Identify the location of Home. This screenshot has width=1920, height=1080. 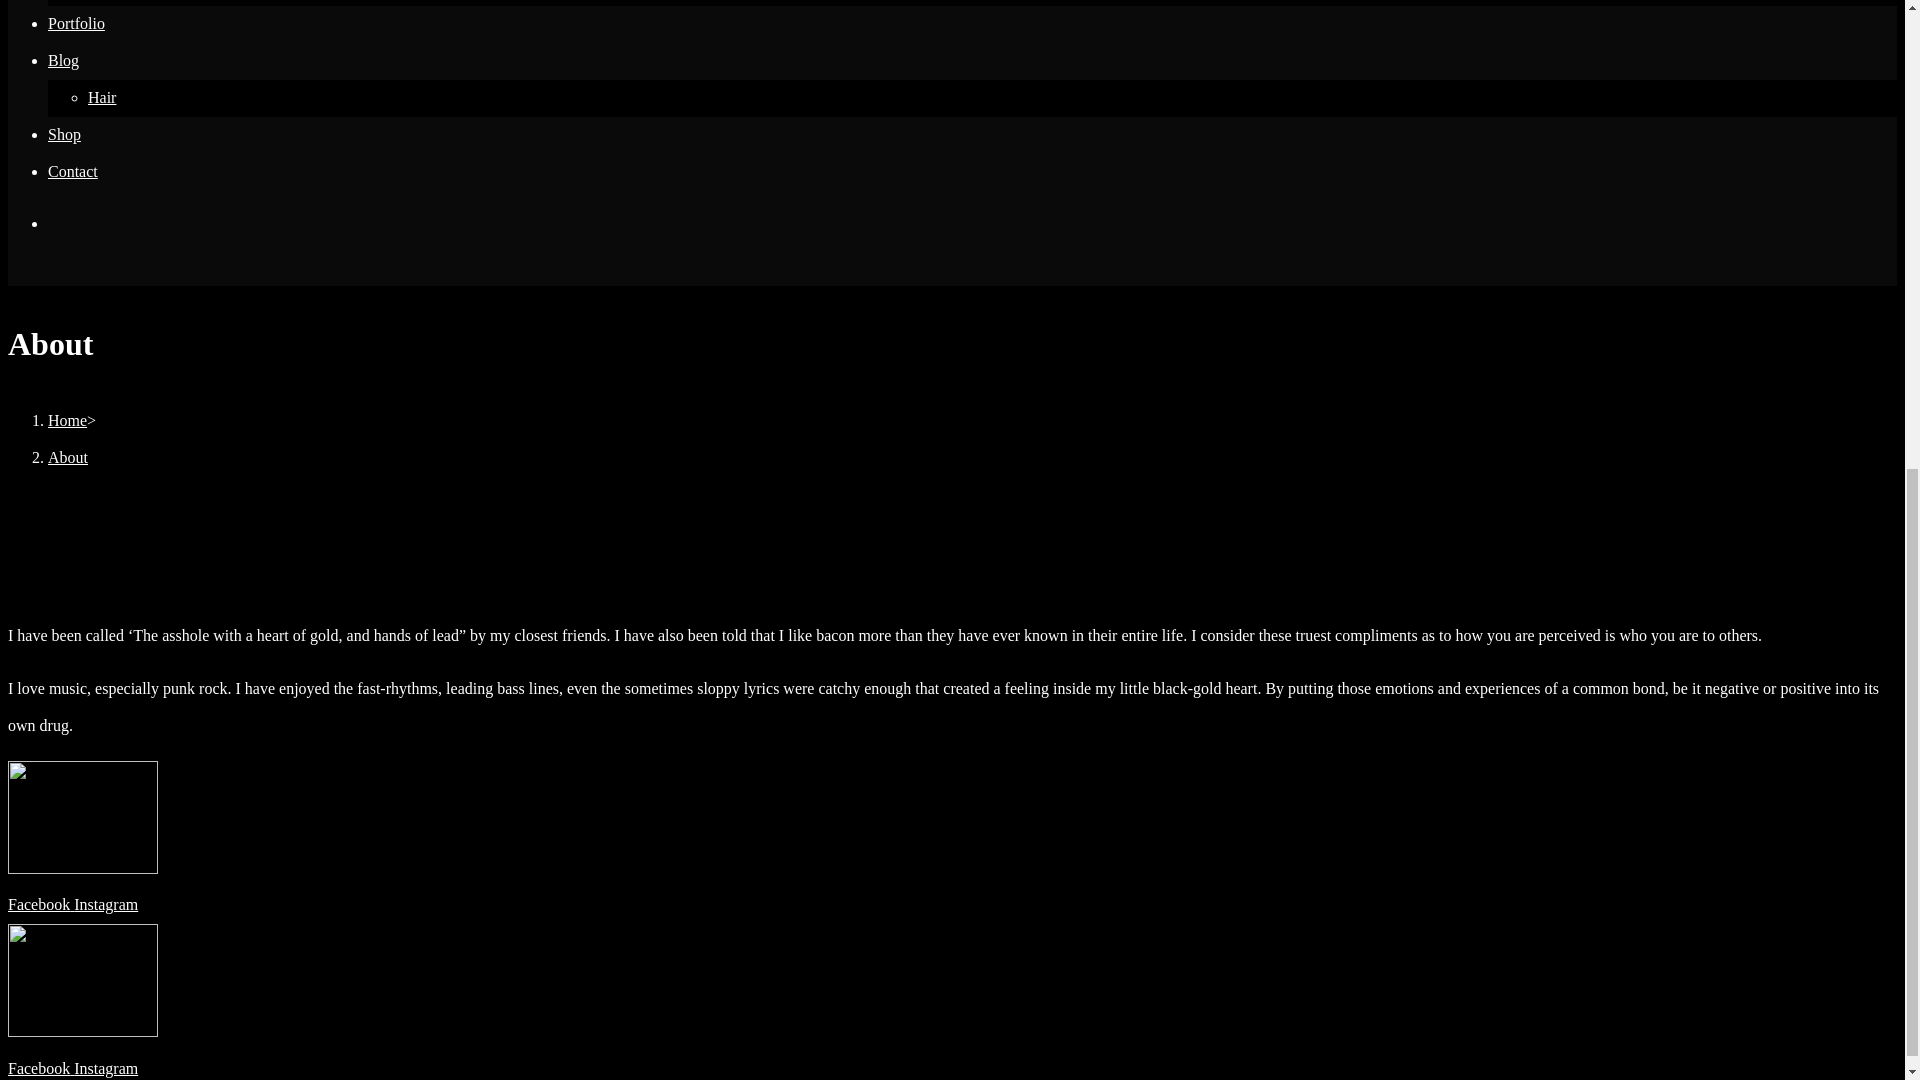
(67, 420).